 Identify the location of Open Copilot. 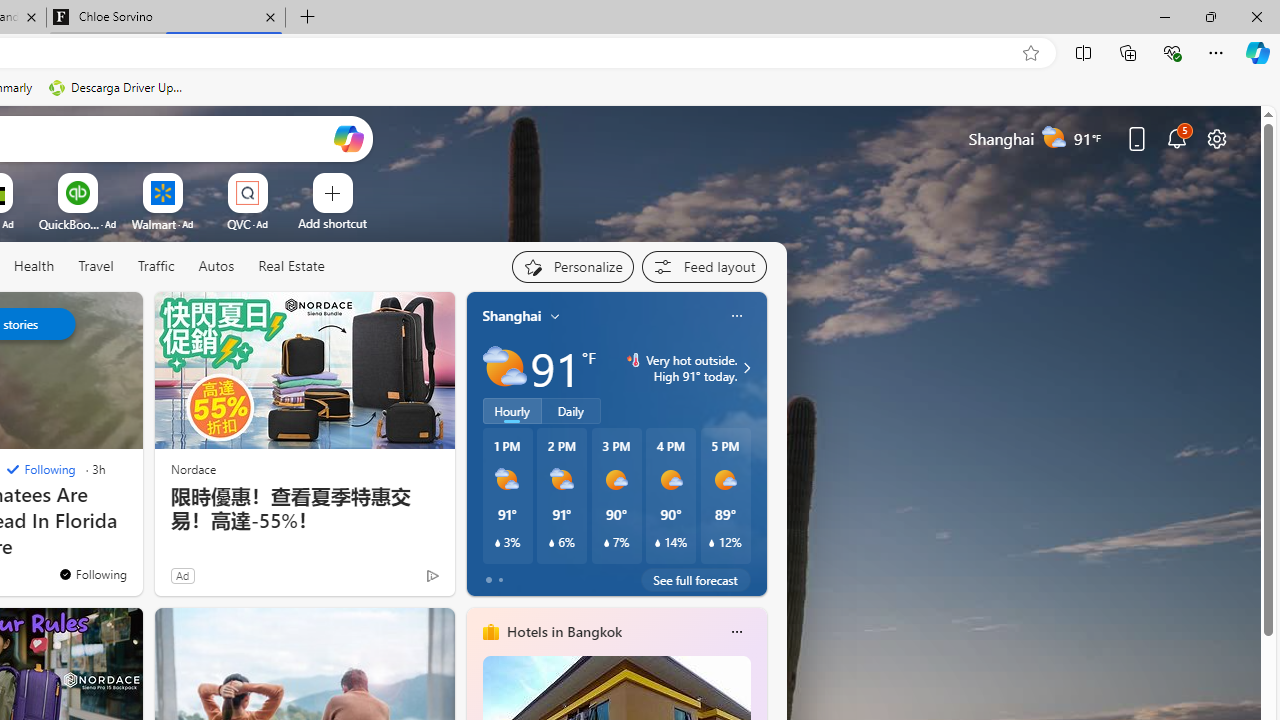
(348, 138).